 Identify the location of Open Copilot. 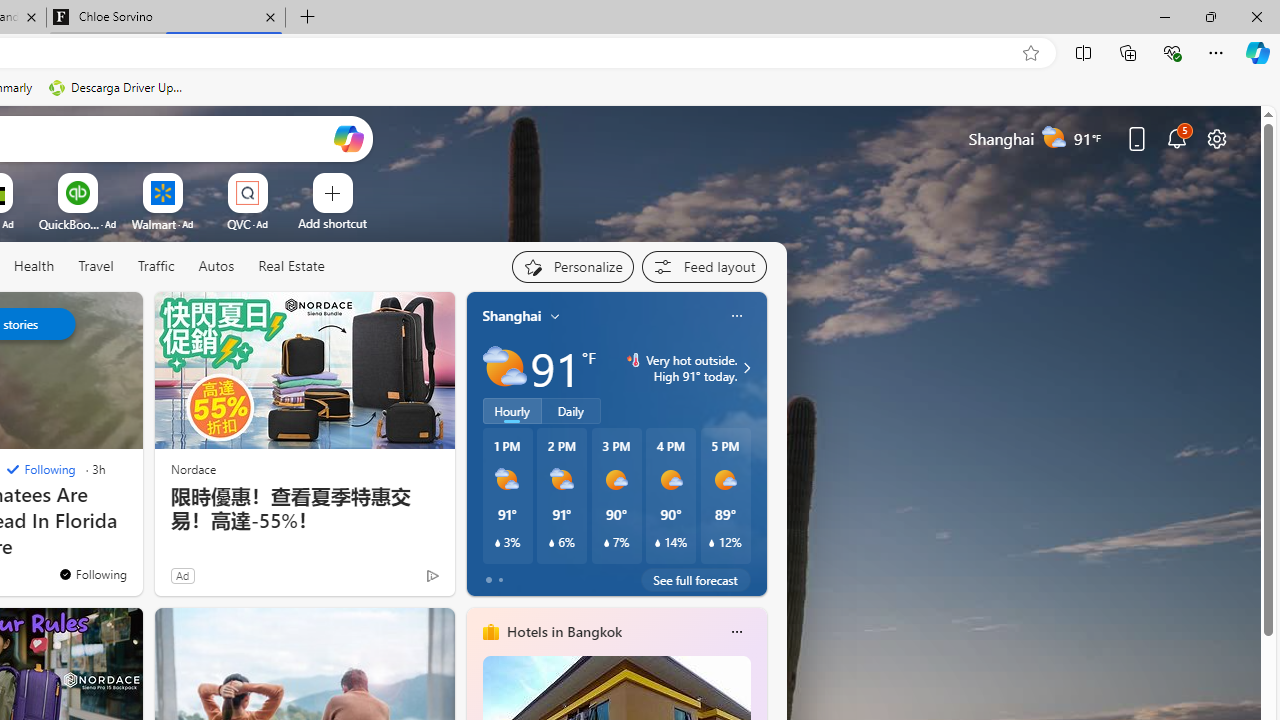
(348, 138).